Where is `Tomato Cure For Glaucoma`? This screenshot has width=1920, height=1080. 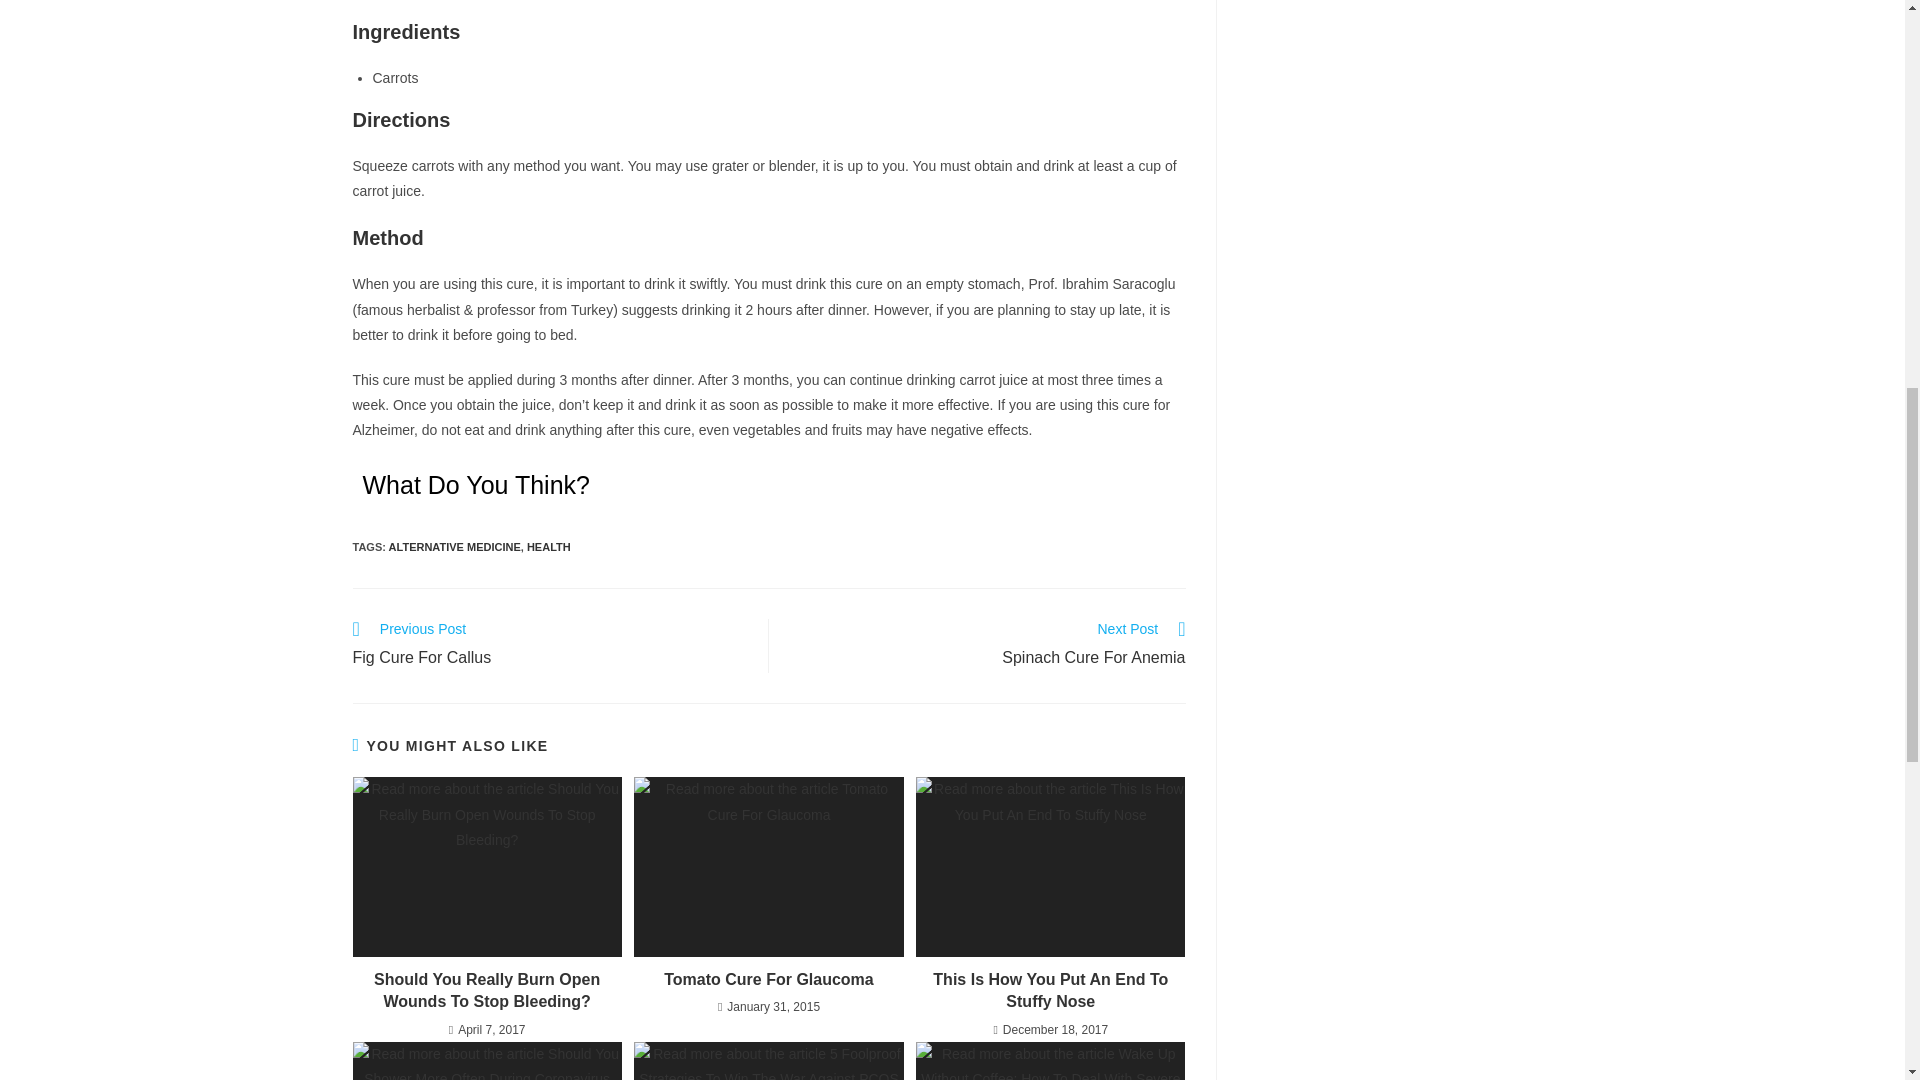 Tomato Cure For Glaucoma is located at coordinates (988, 645).